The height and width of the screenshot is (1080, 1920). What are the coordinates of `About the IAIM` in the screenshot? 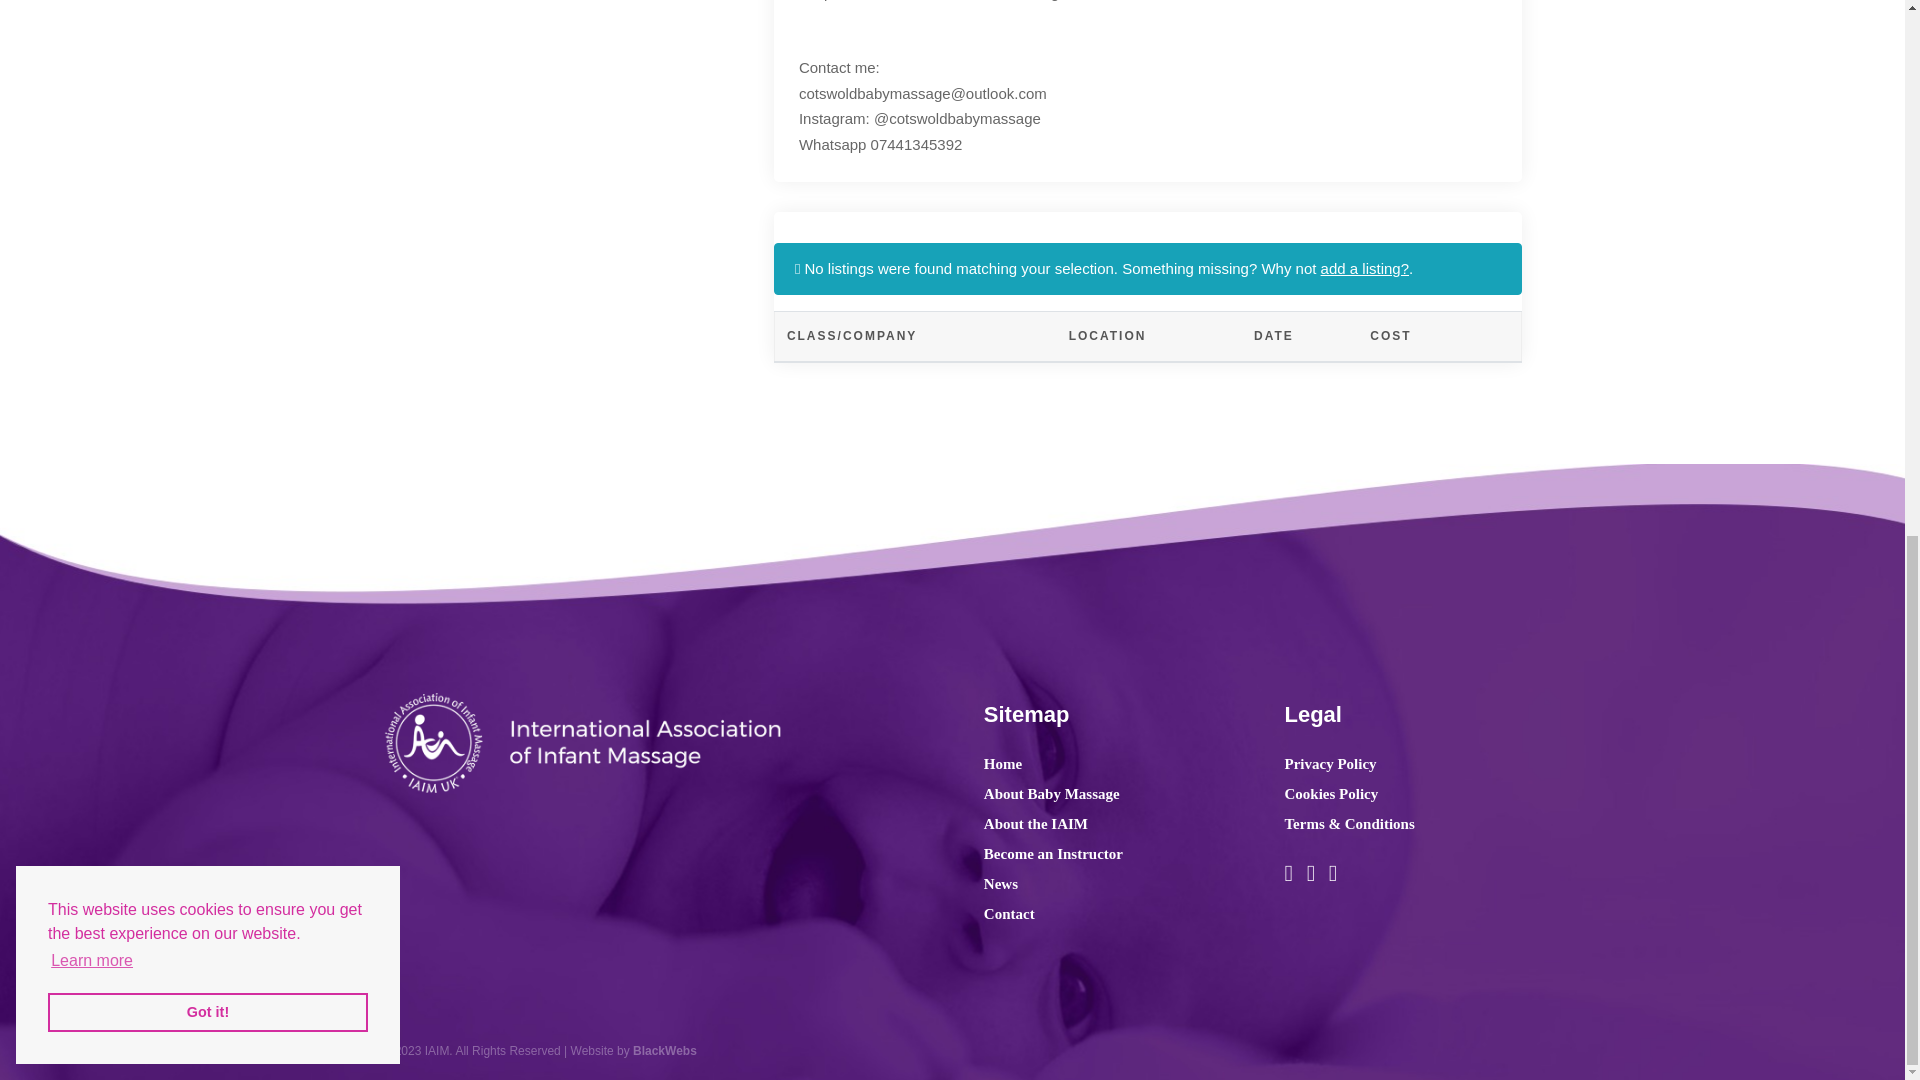 It's located at (1036, 824).